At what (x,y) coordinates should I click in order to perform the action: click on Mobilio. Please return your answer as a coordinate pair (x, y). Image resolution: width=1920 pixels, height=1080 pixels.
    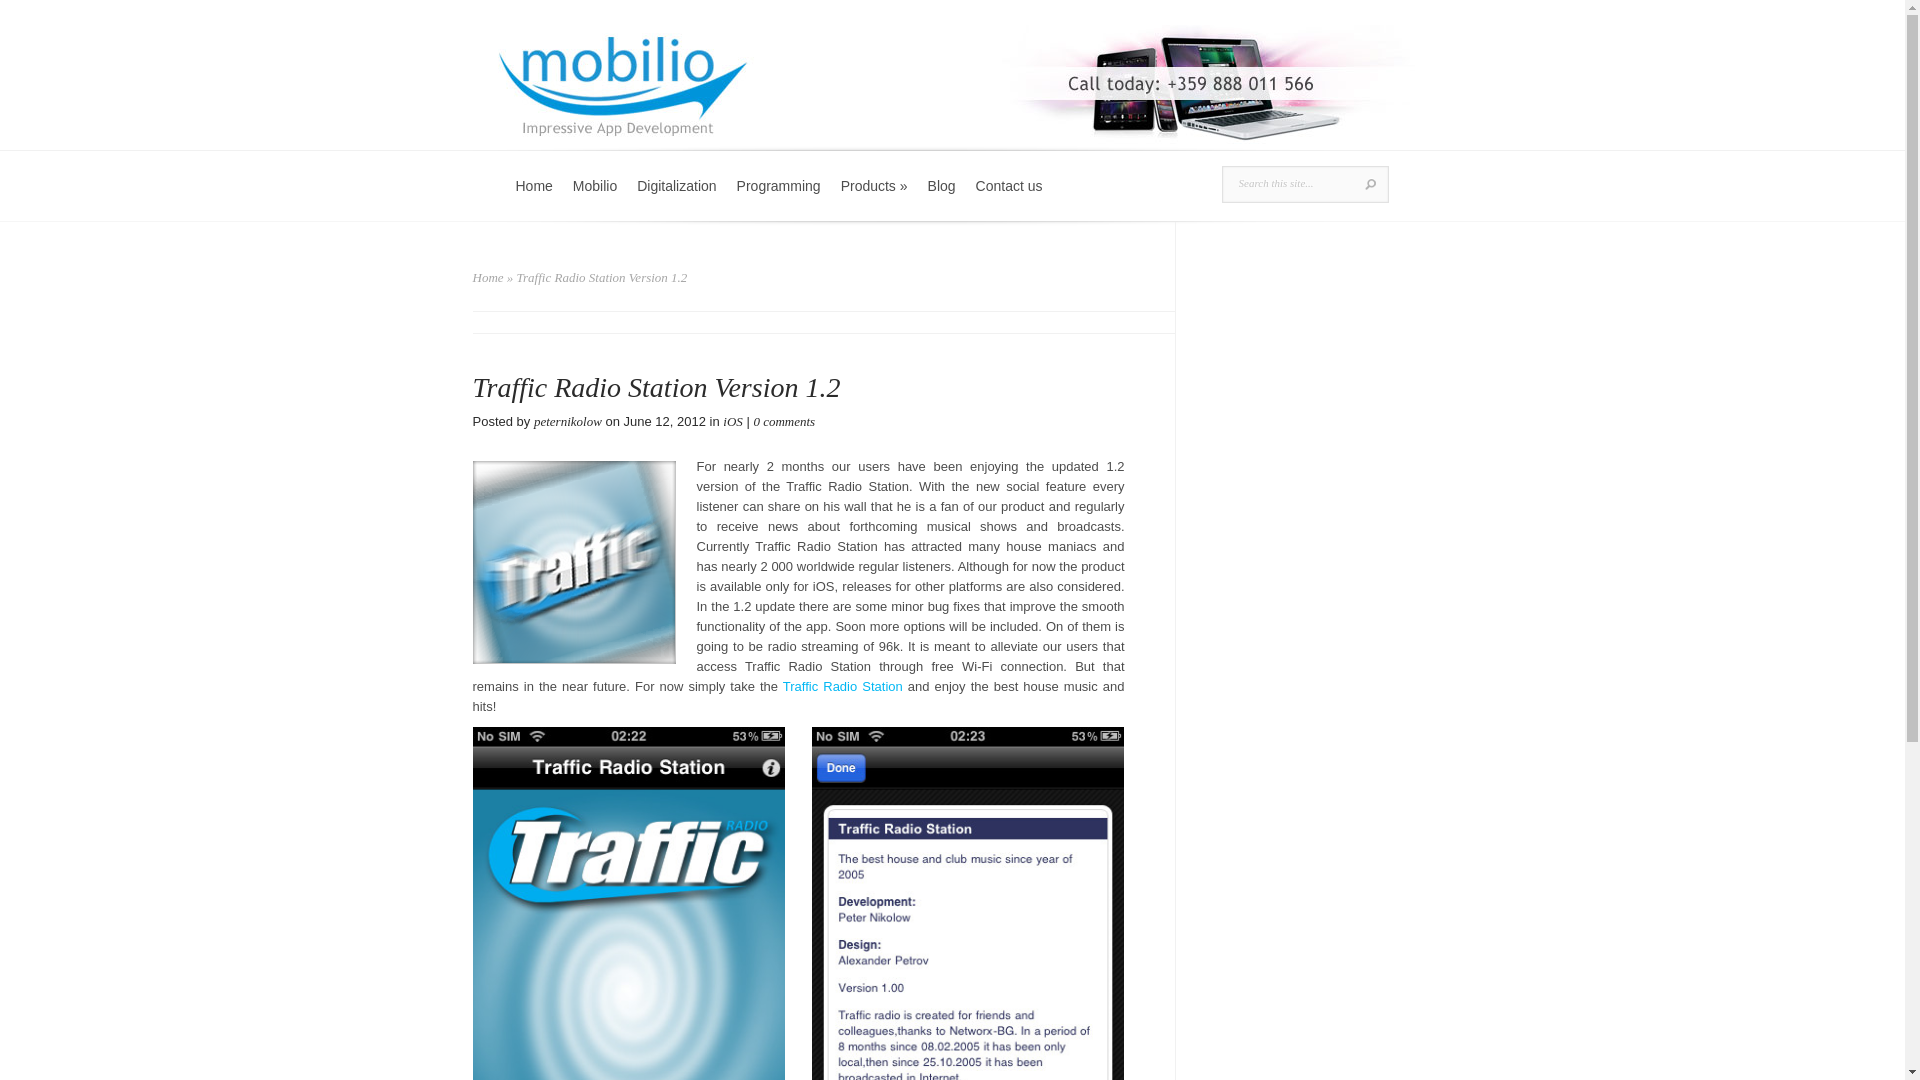
    Looking at the image, I should click on (594, 198).